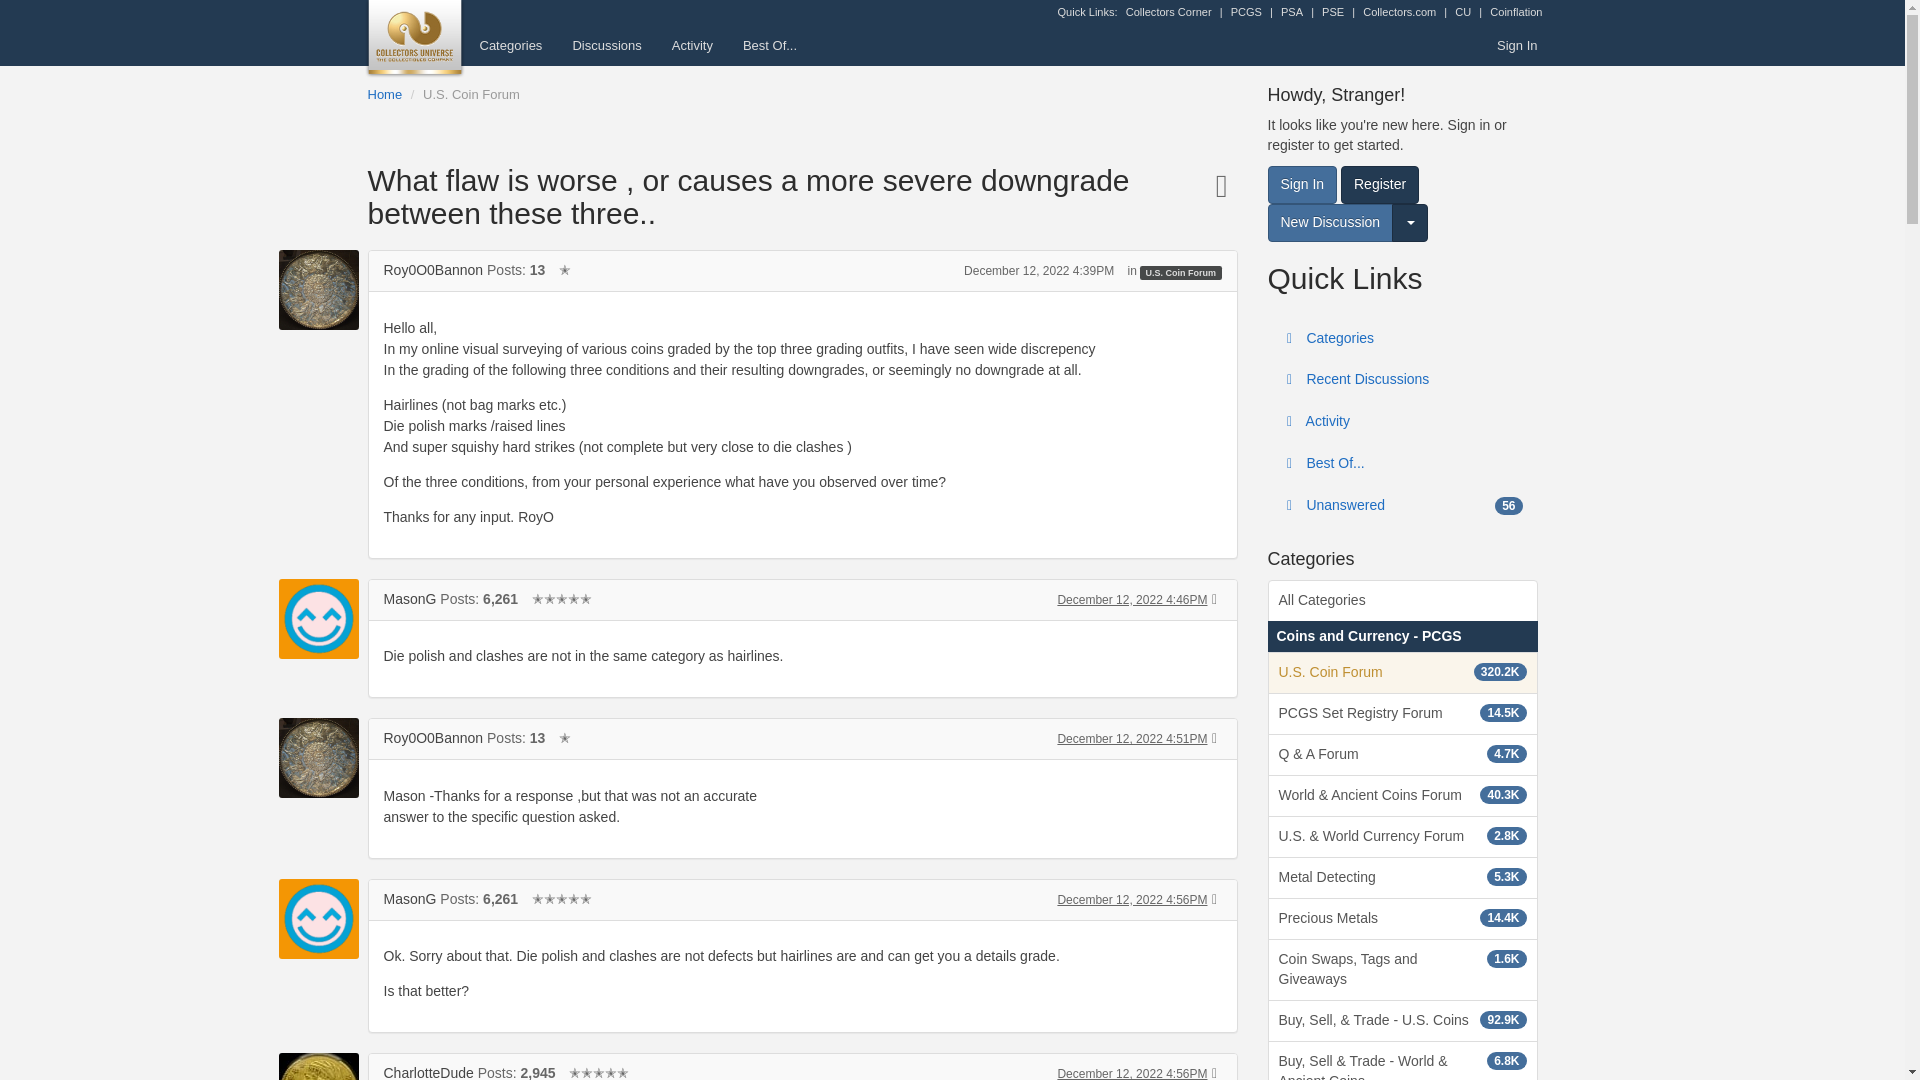  What do you see at coordinates (1292, 12) in the screenshot?
I see `PSA - Professional SportsCard Authenticators` at bounding box center [1292, 12].